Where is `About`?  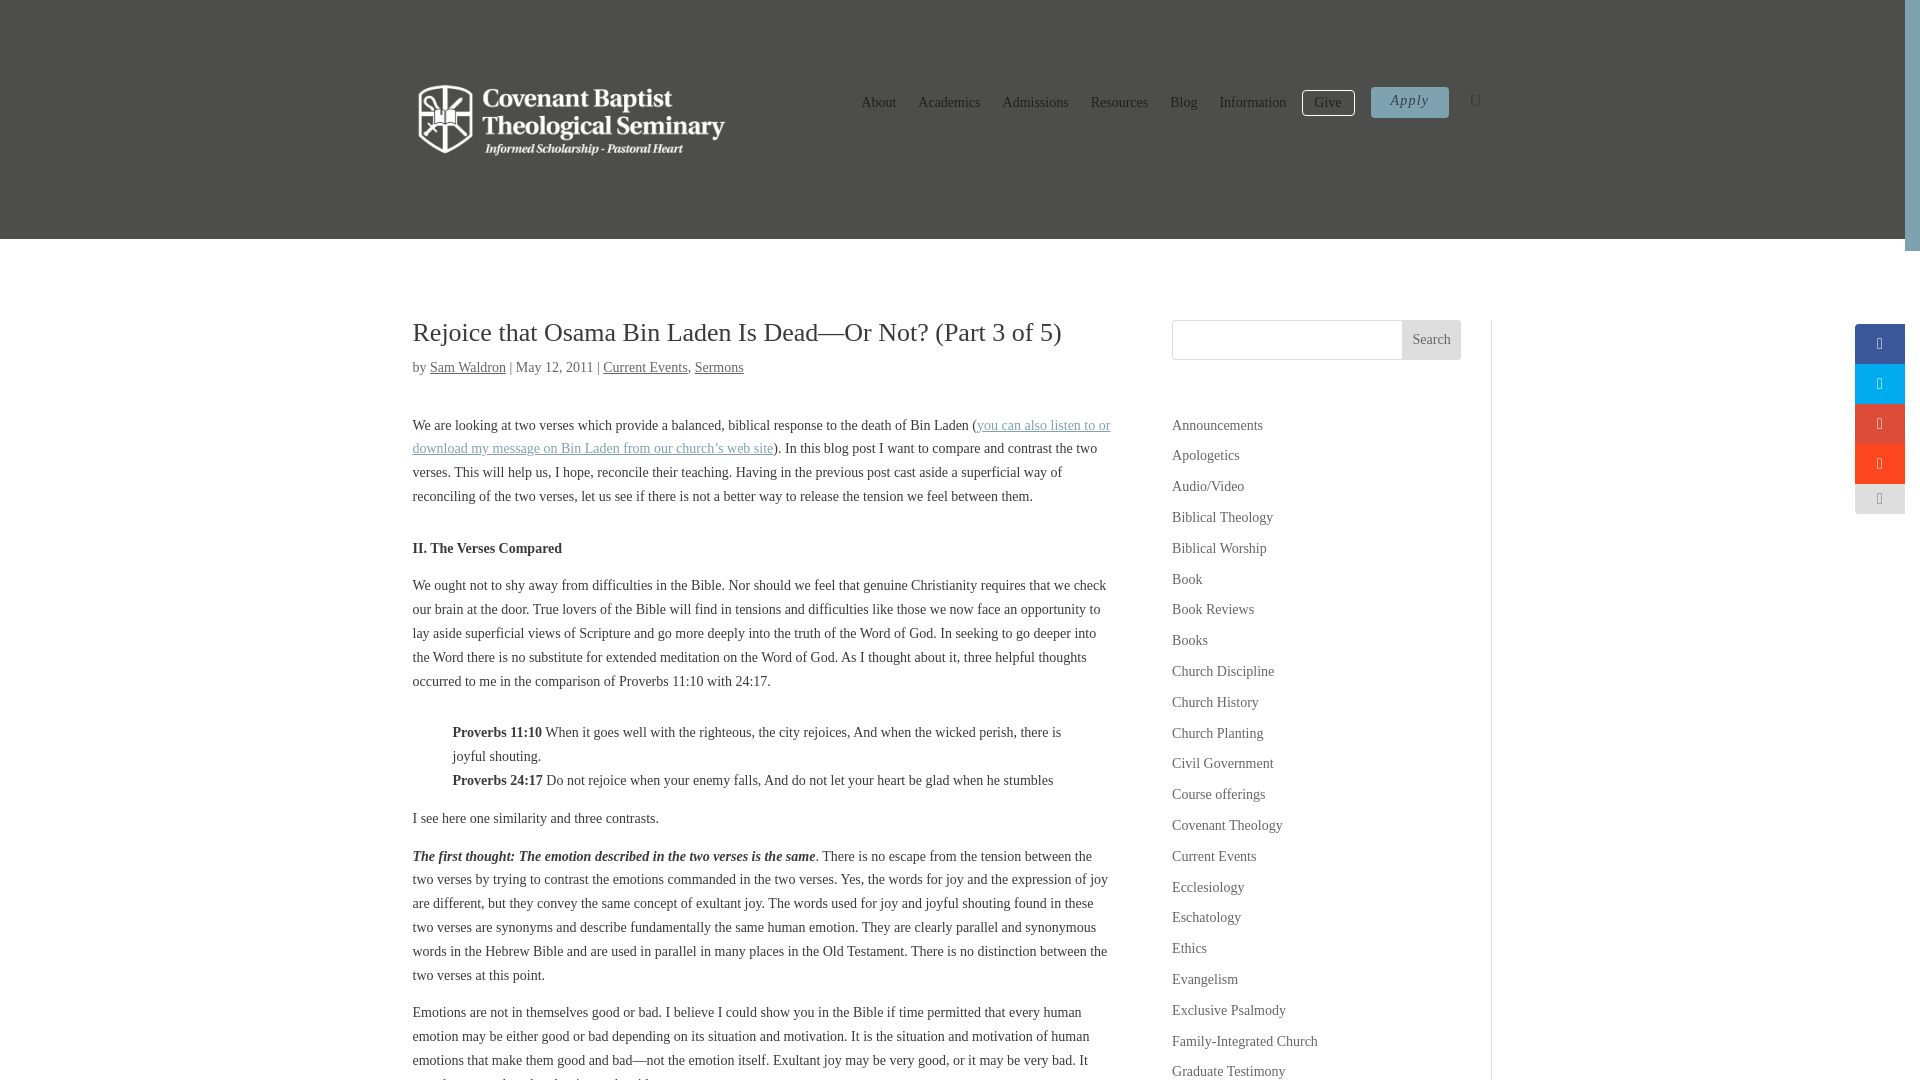
About is located at coordinates (878, 105).